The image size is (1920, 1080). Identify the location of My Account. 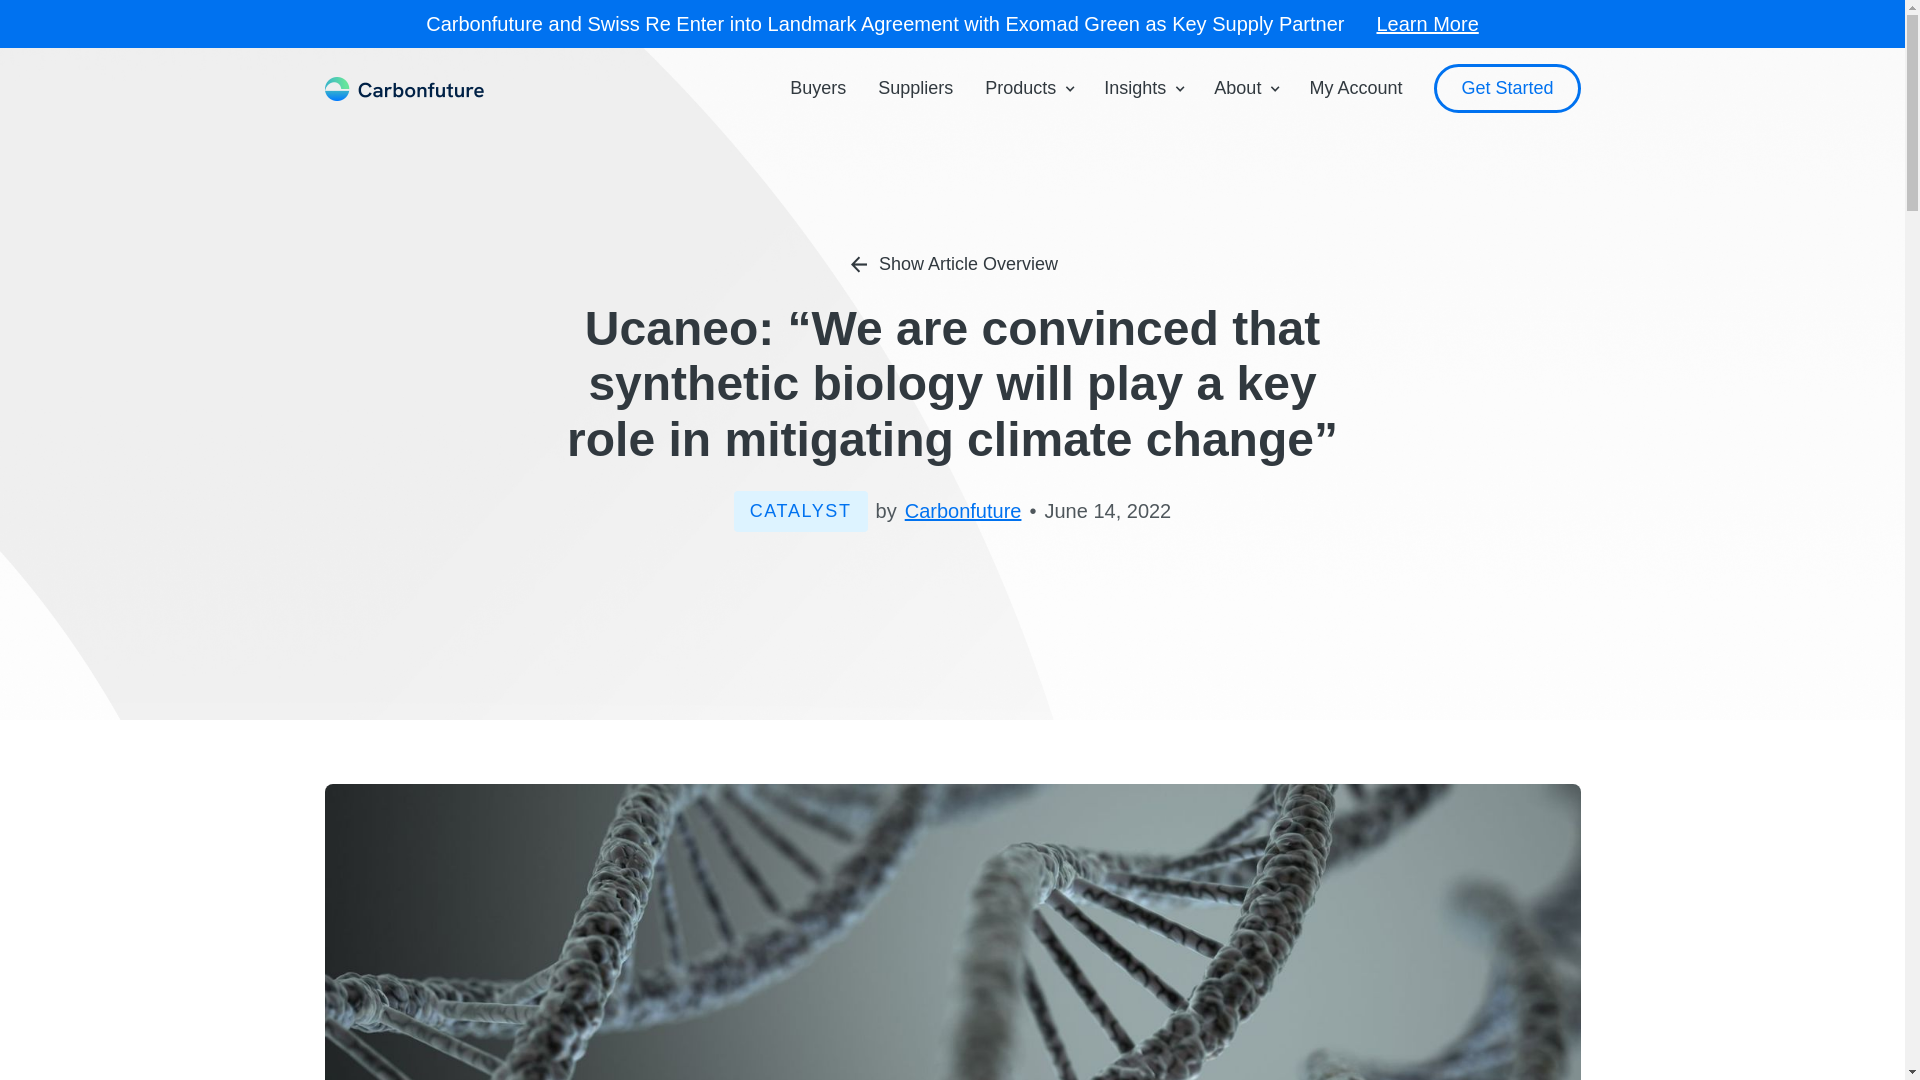
(1355, 88).